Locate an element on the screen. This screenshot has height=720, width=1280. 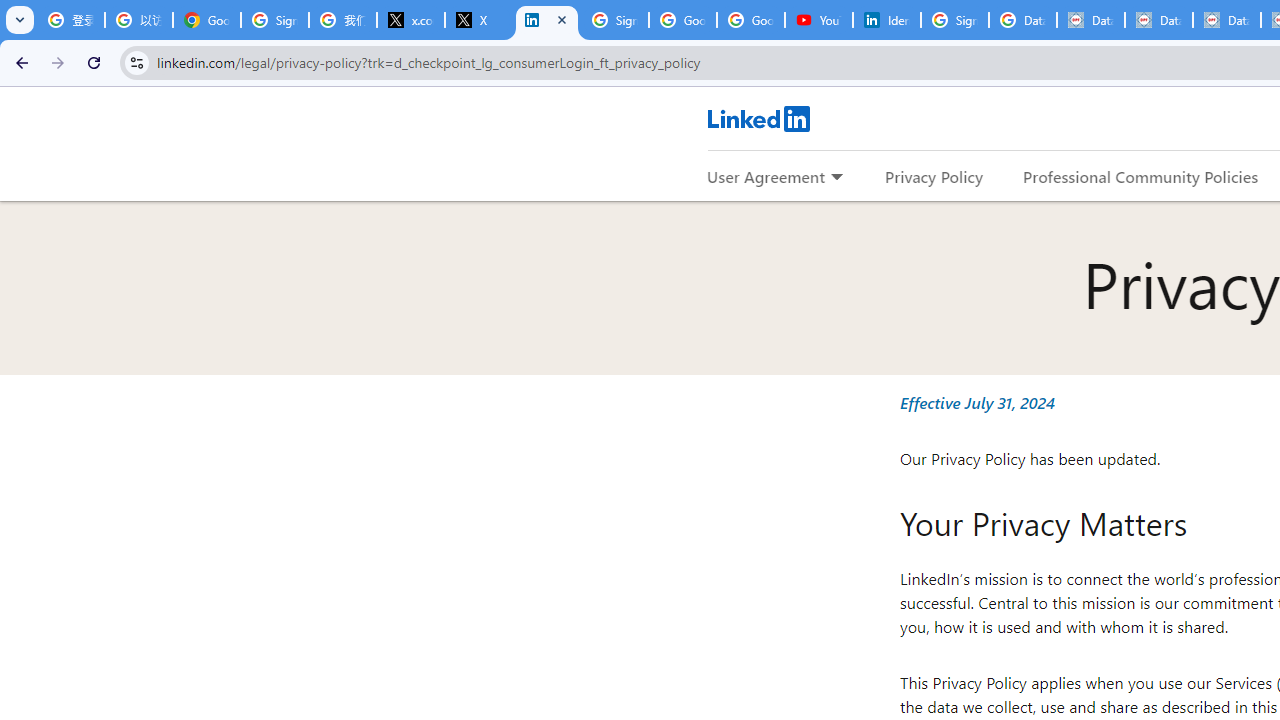
Data Privacy Framework is located at coordinates (1158, 20).